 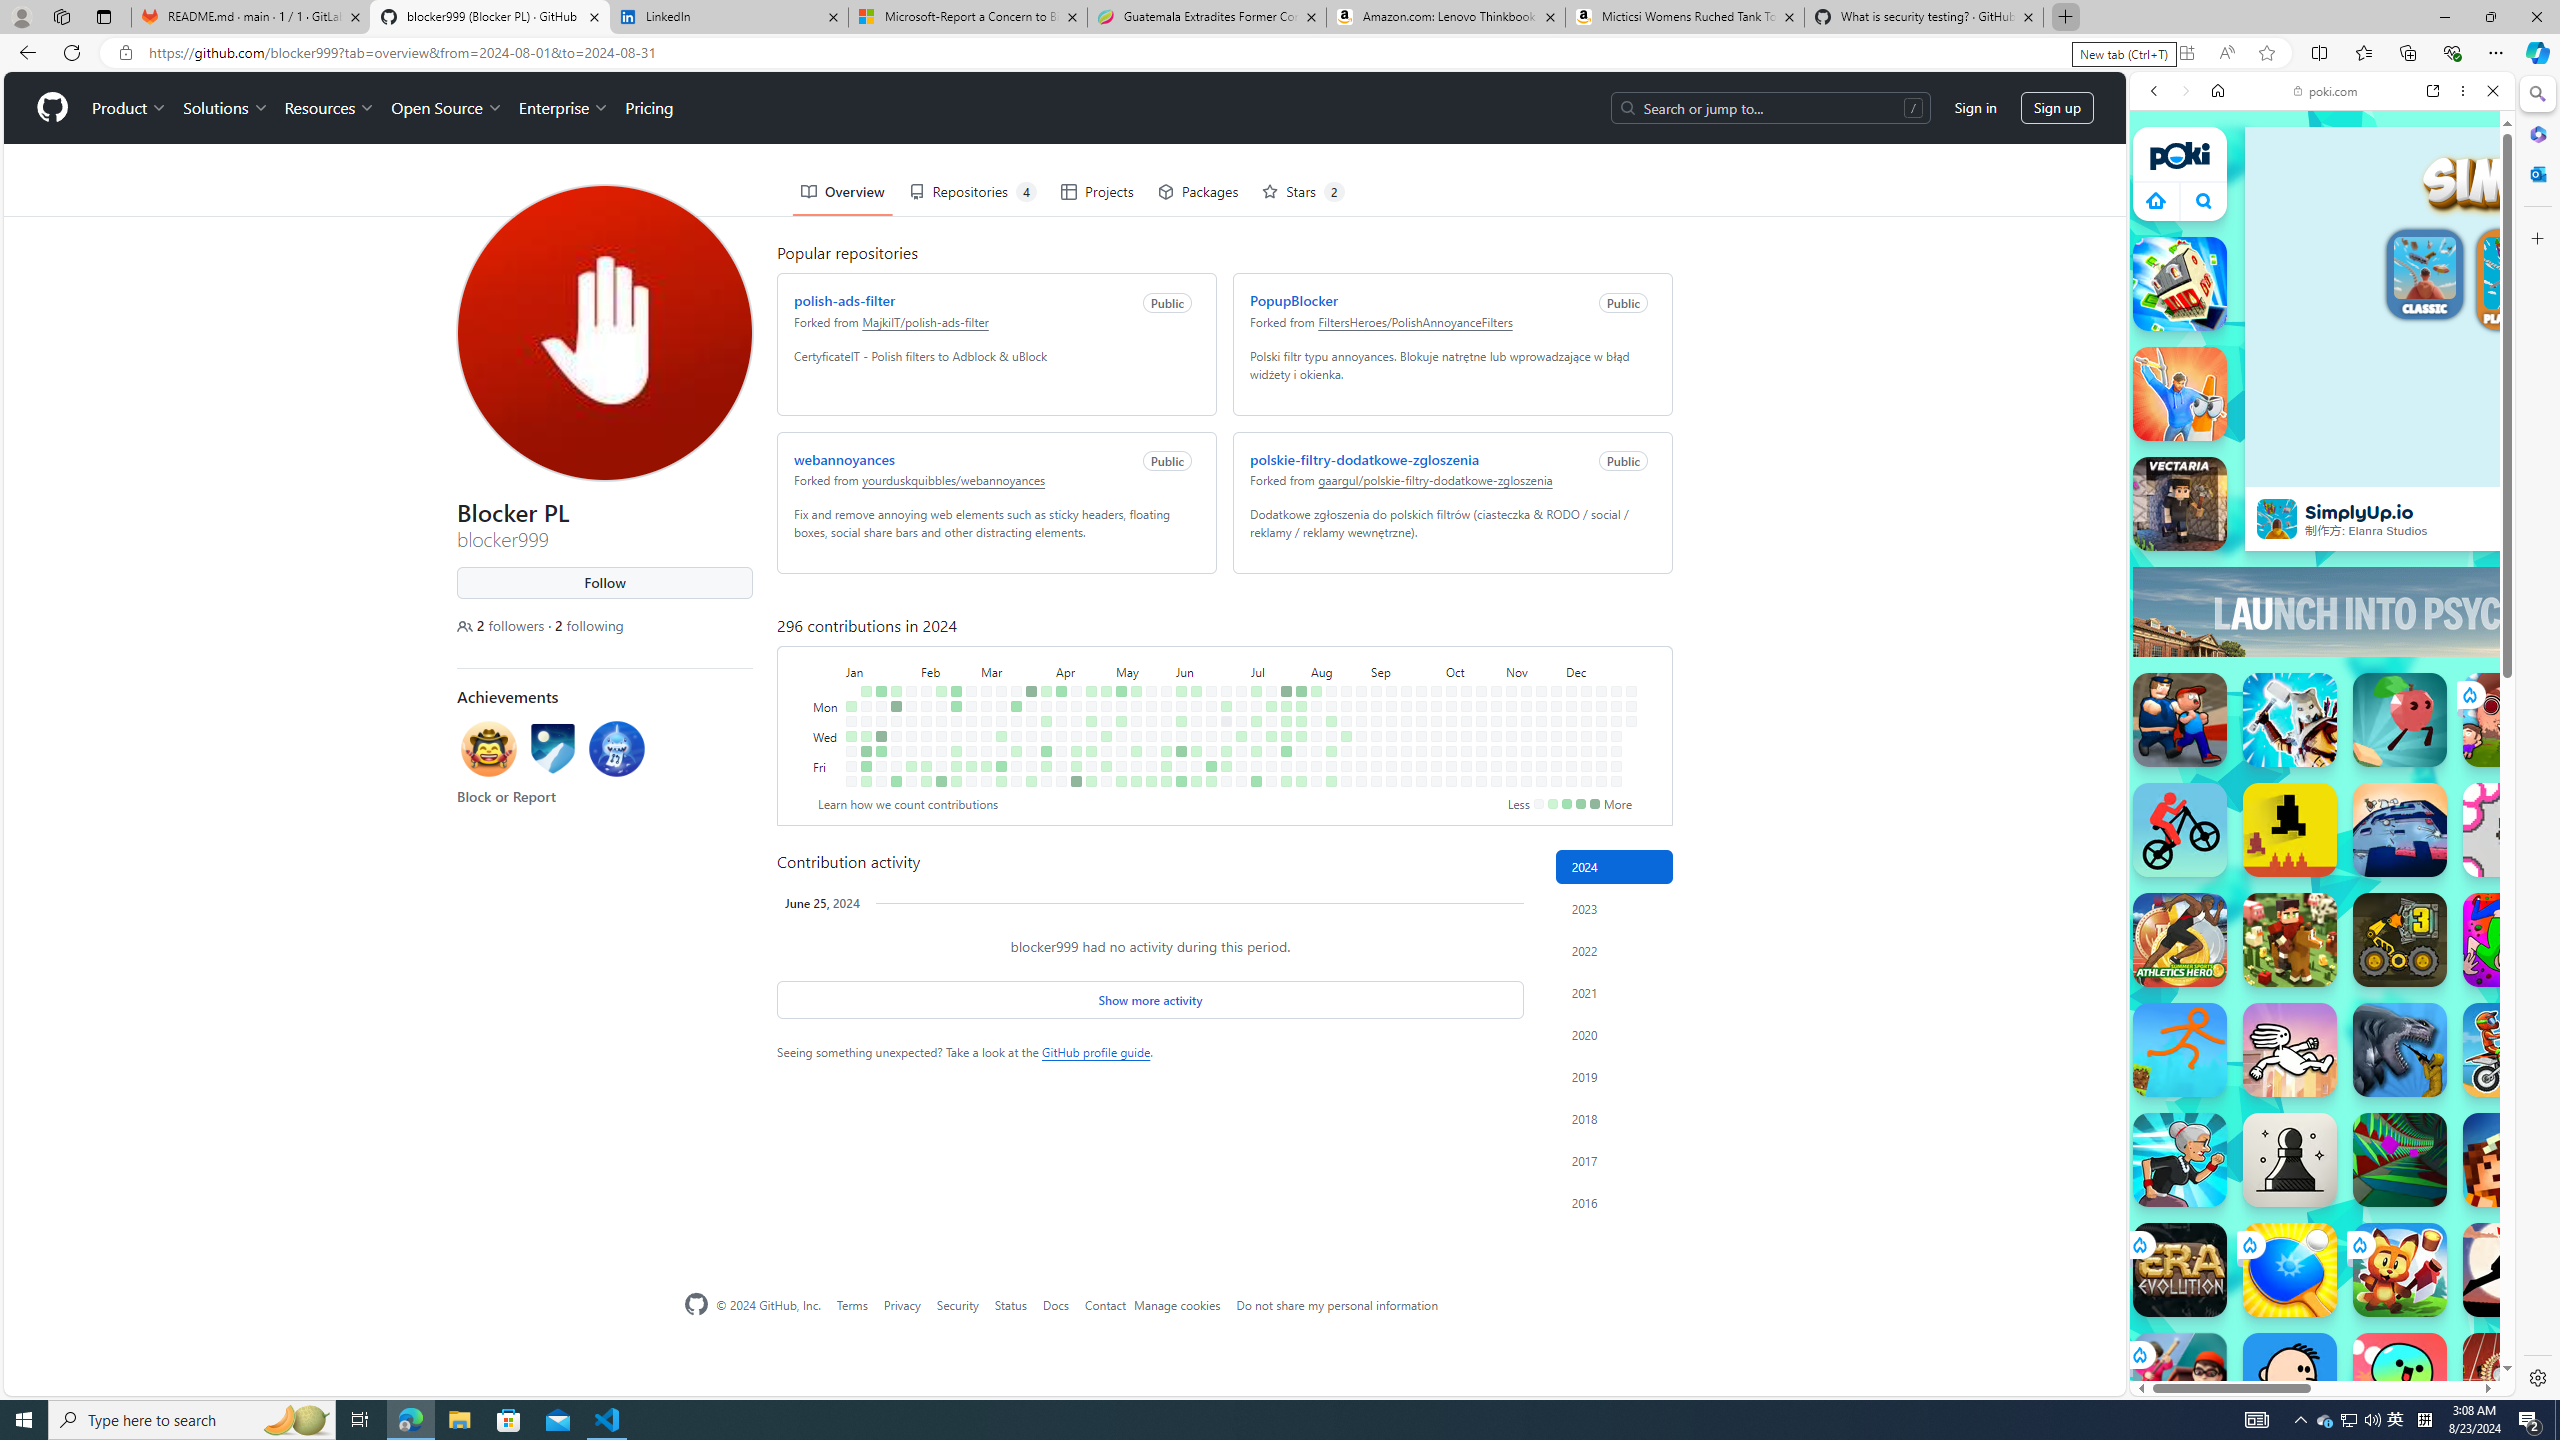 What do you see at coordinates (2222, 964) in the screenshot?
I see `Hills of Steel Hills of Steel poki.com` at bounding box center [2222, 964].